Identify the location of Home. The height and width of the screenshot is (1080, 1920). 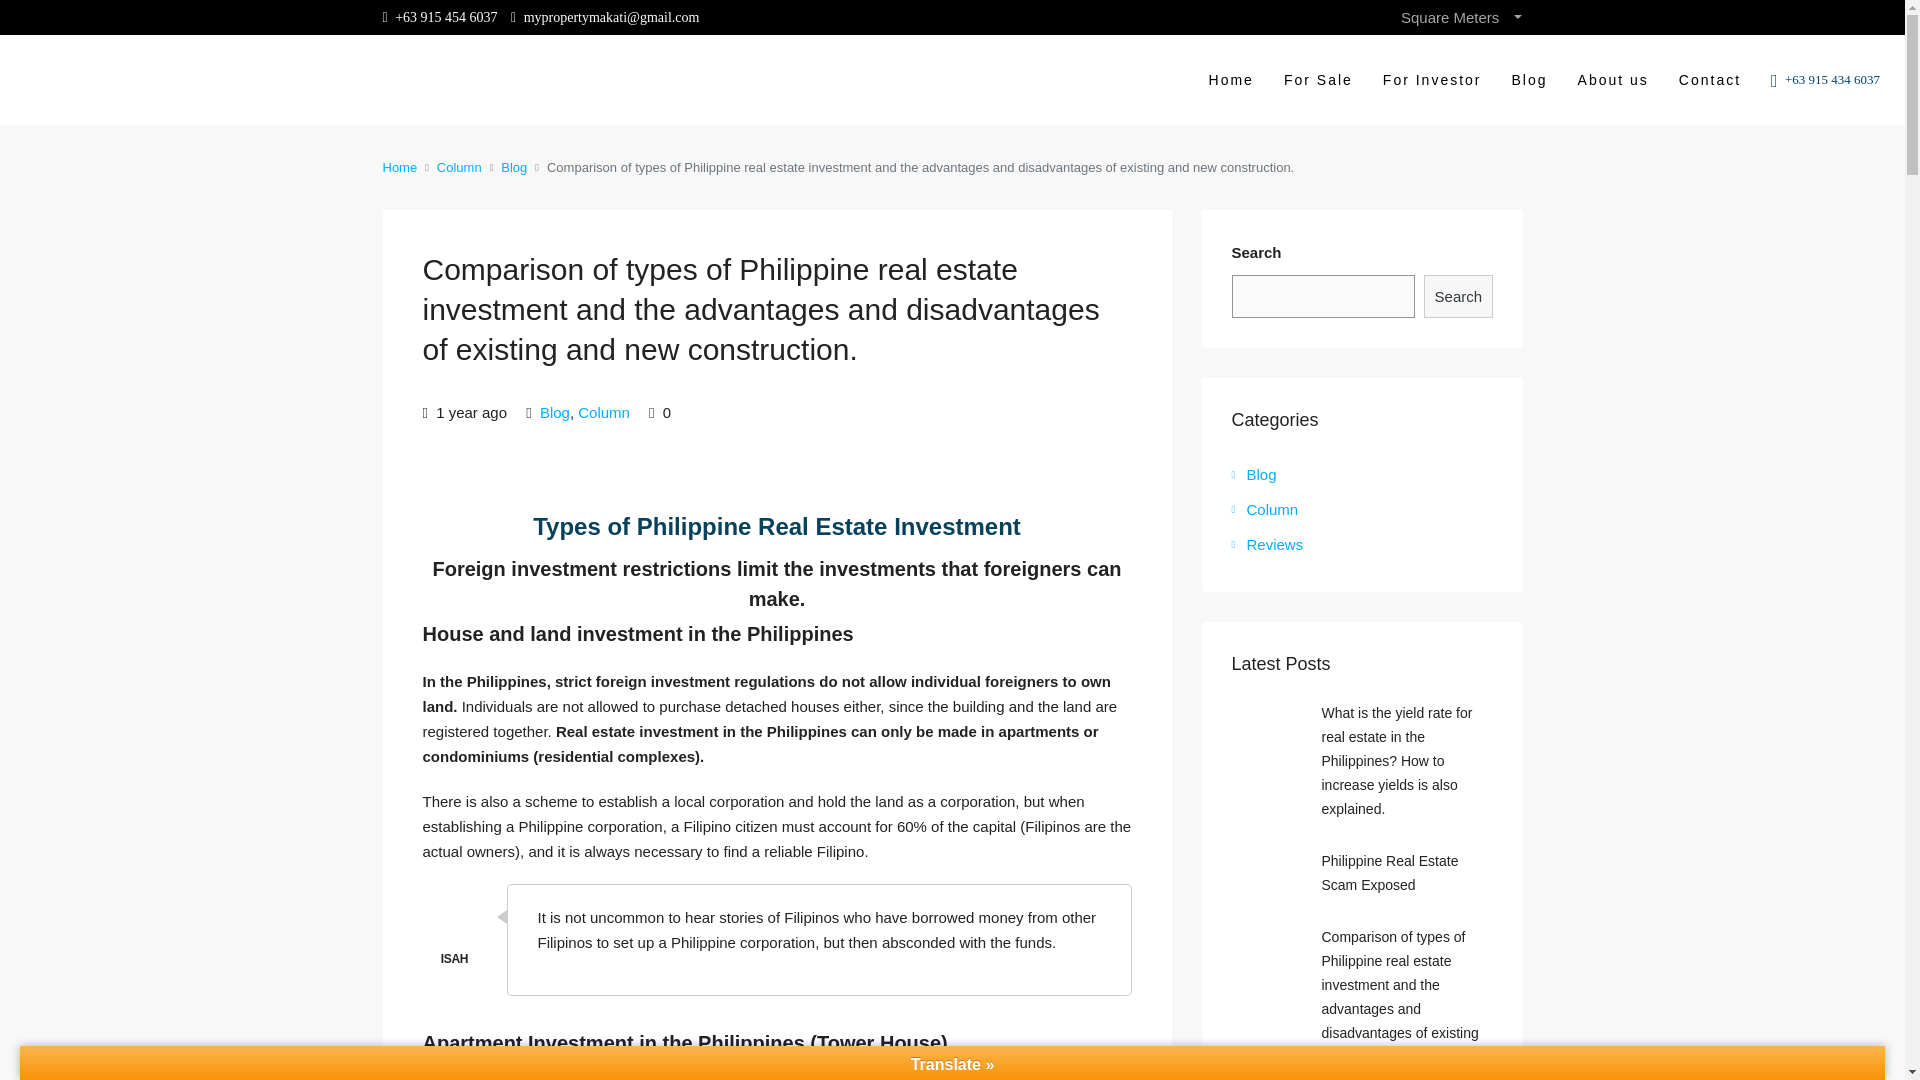
(399, 168).